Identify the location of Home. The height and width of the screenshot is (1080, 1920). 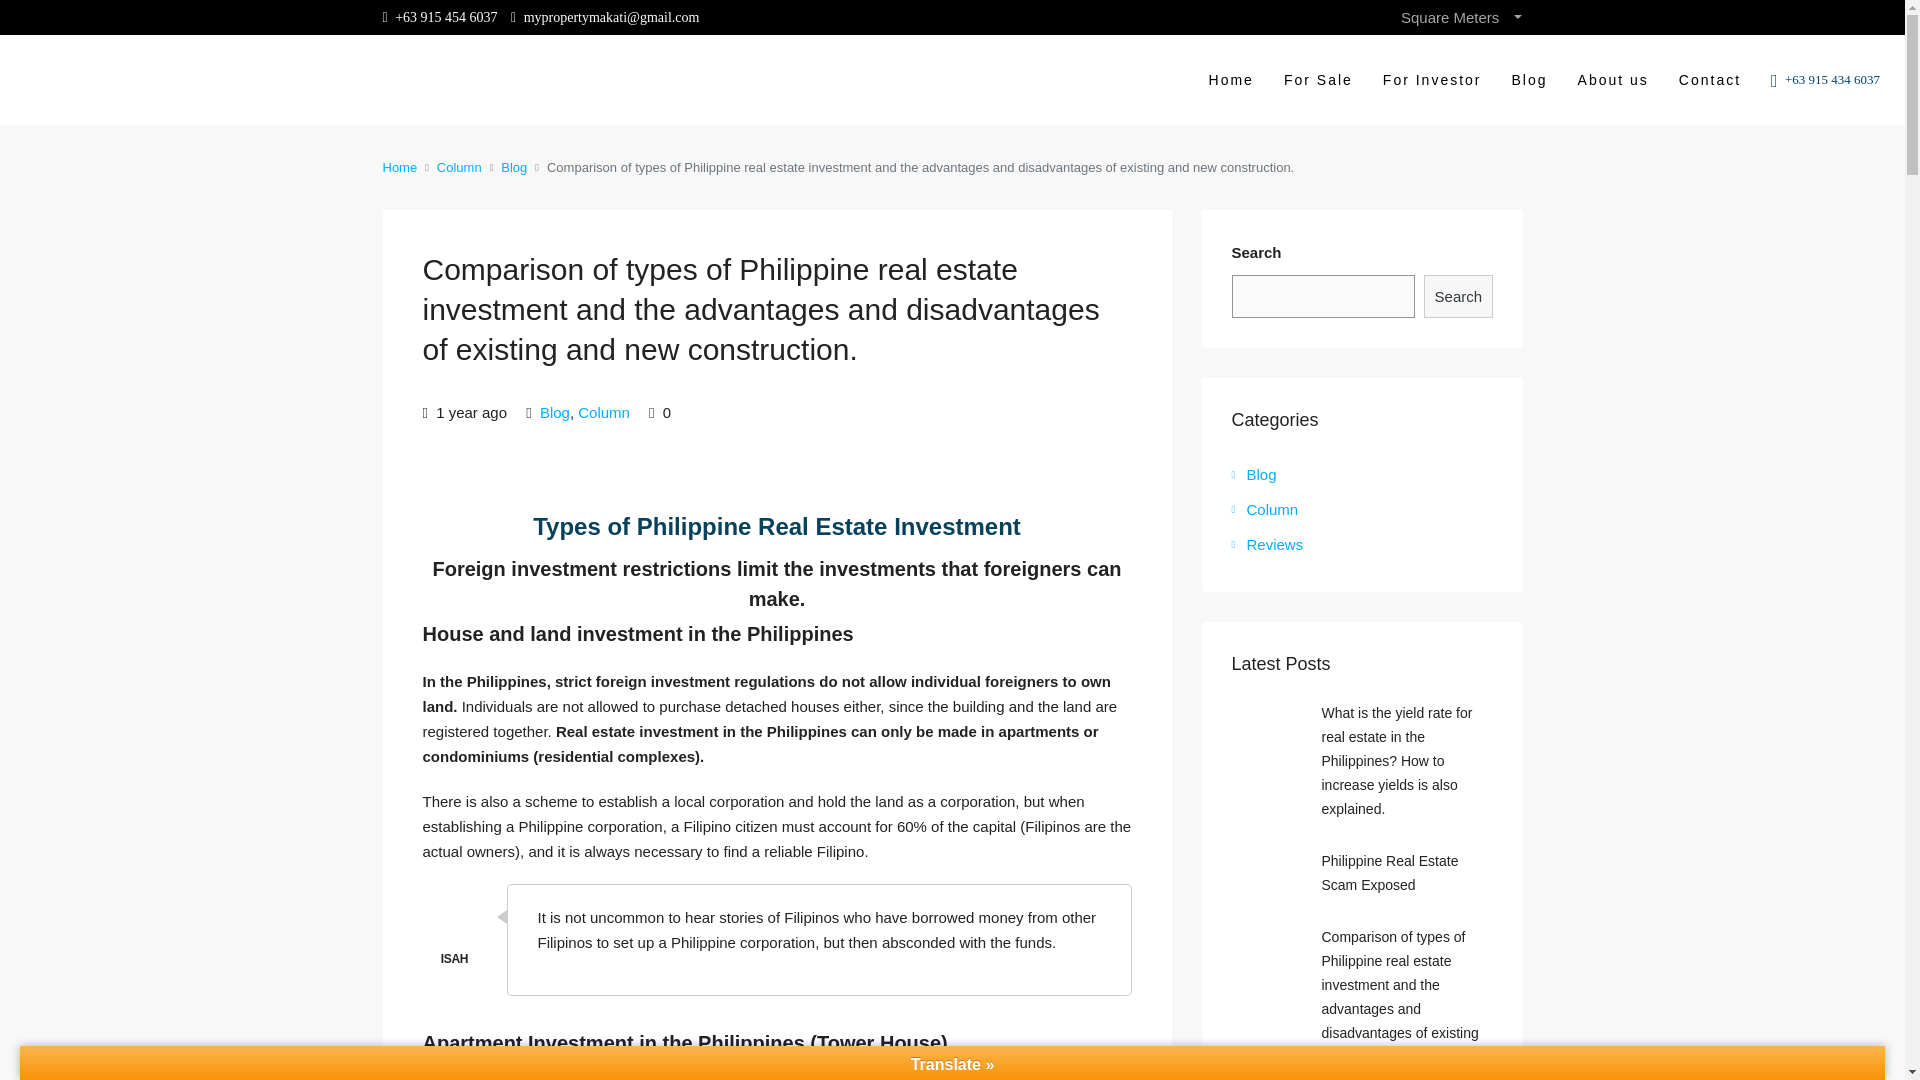
(399, 168).